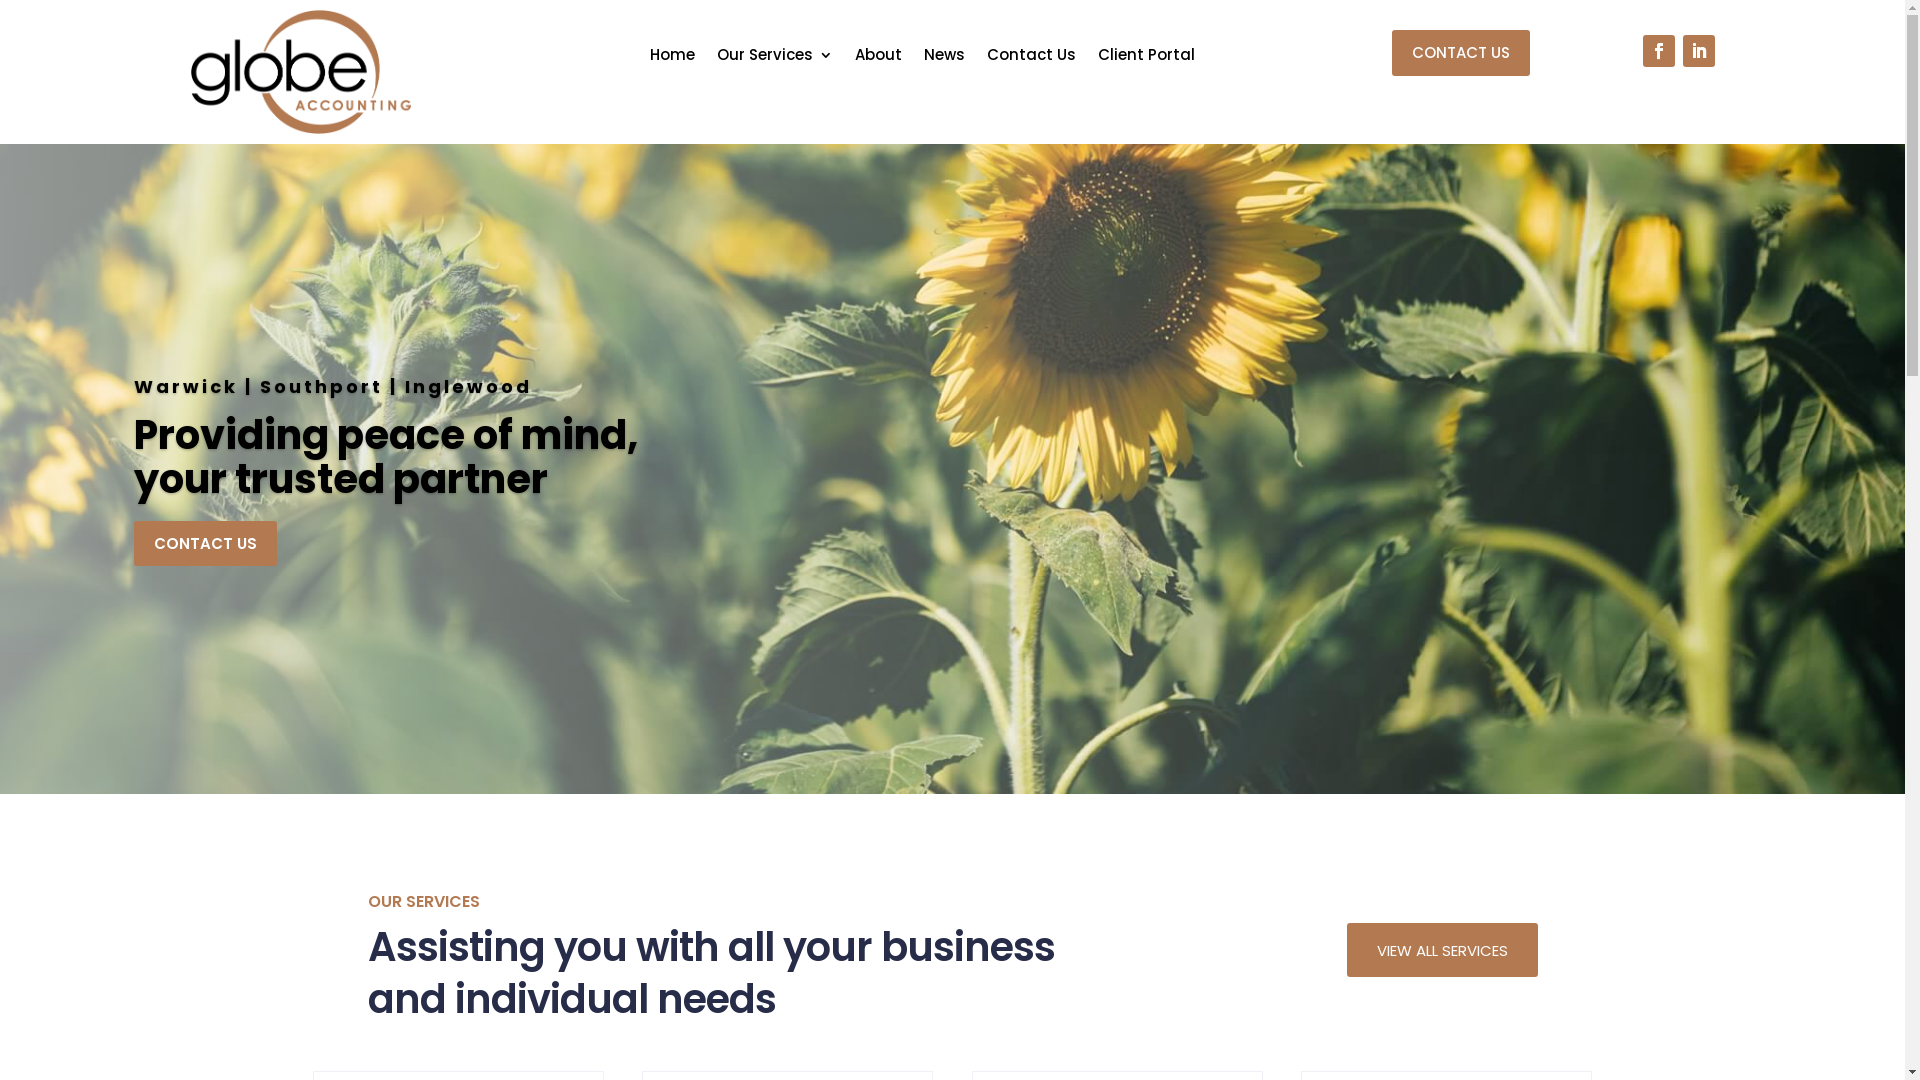 The image size is (1920, 1080). I want to click on News, so click(944, 59).